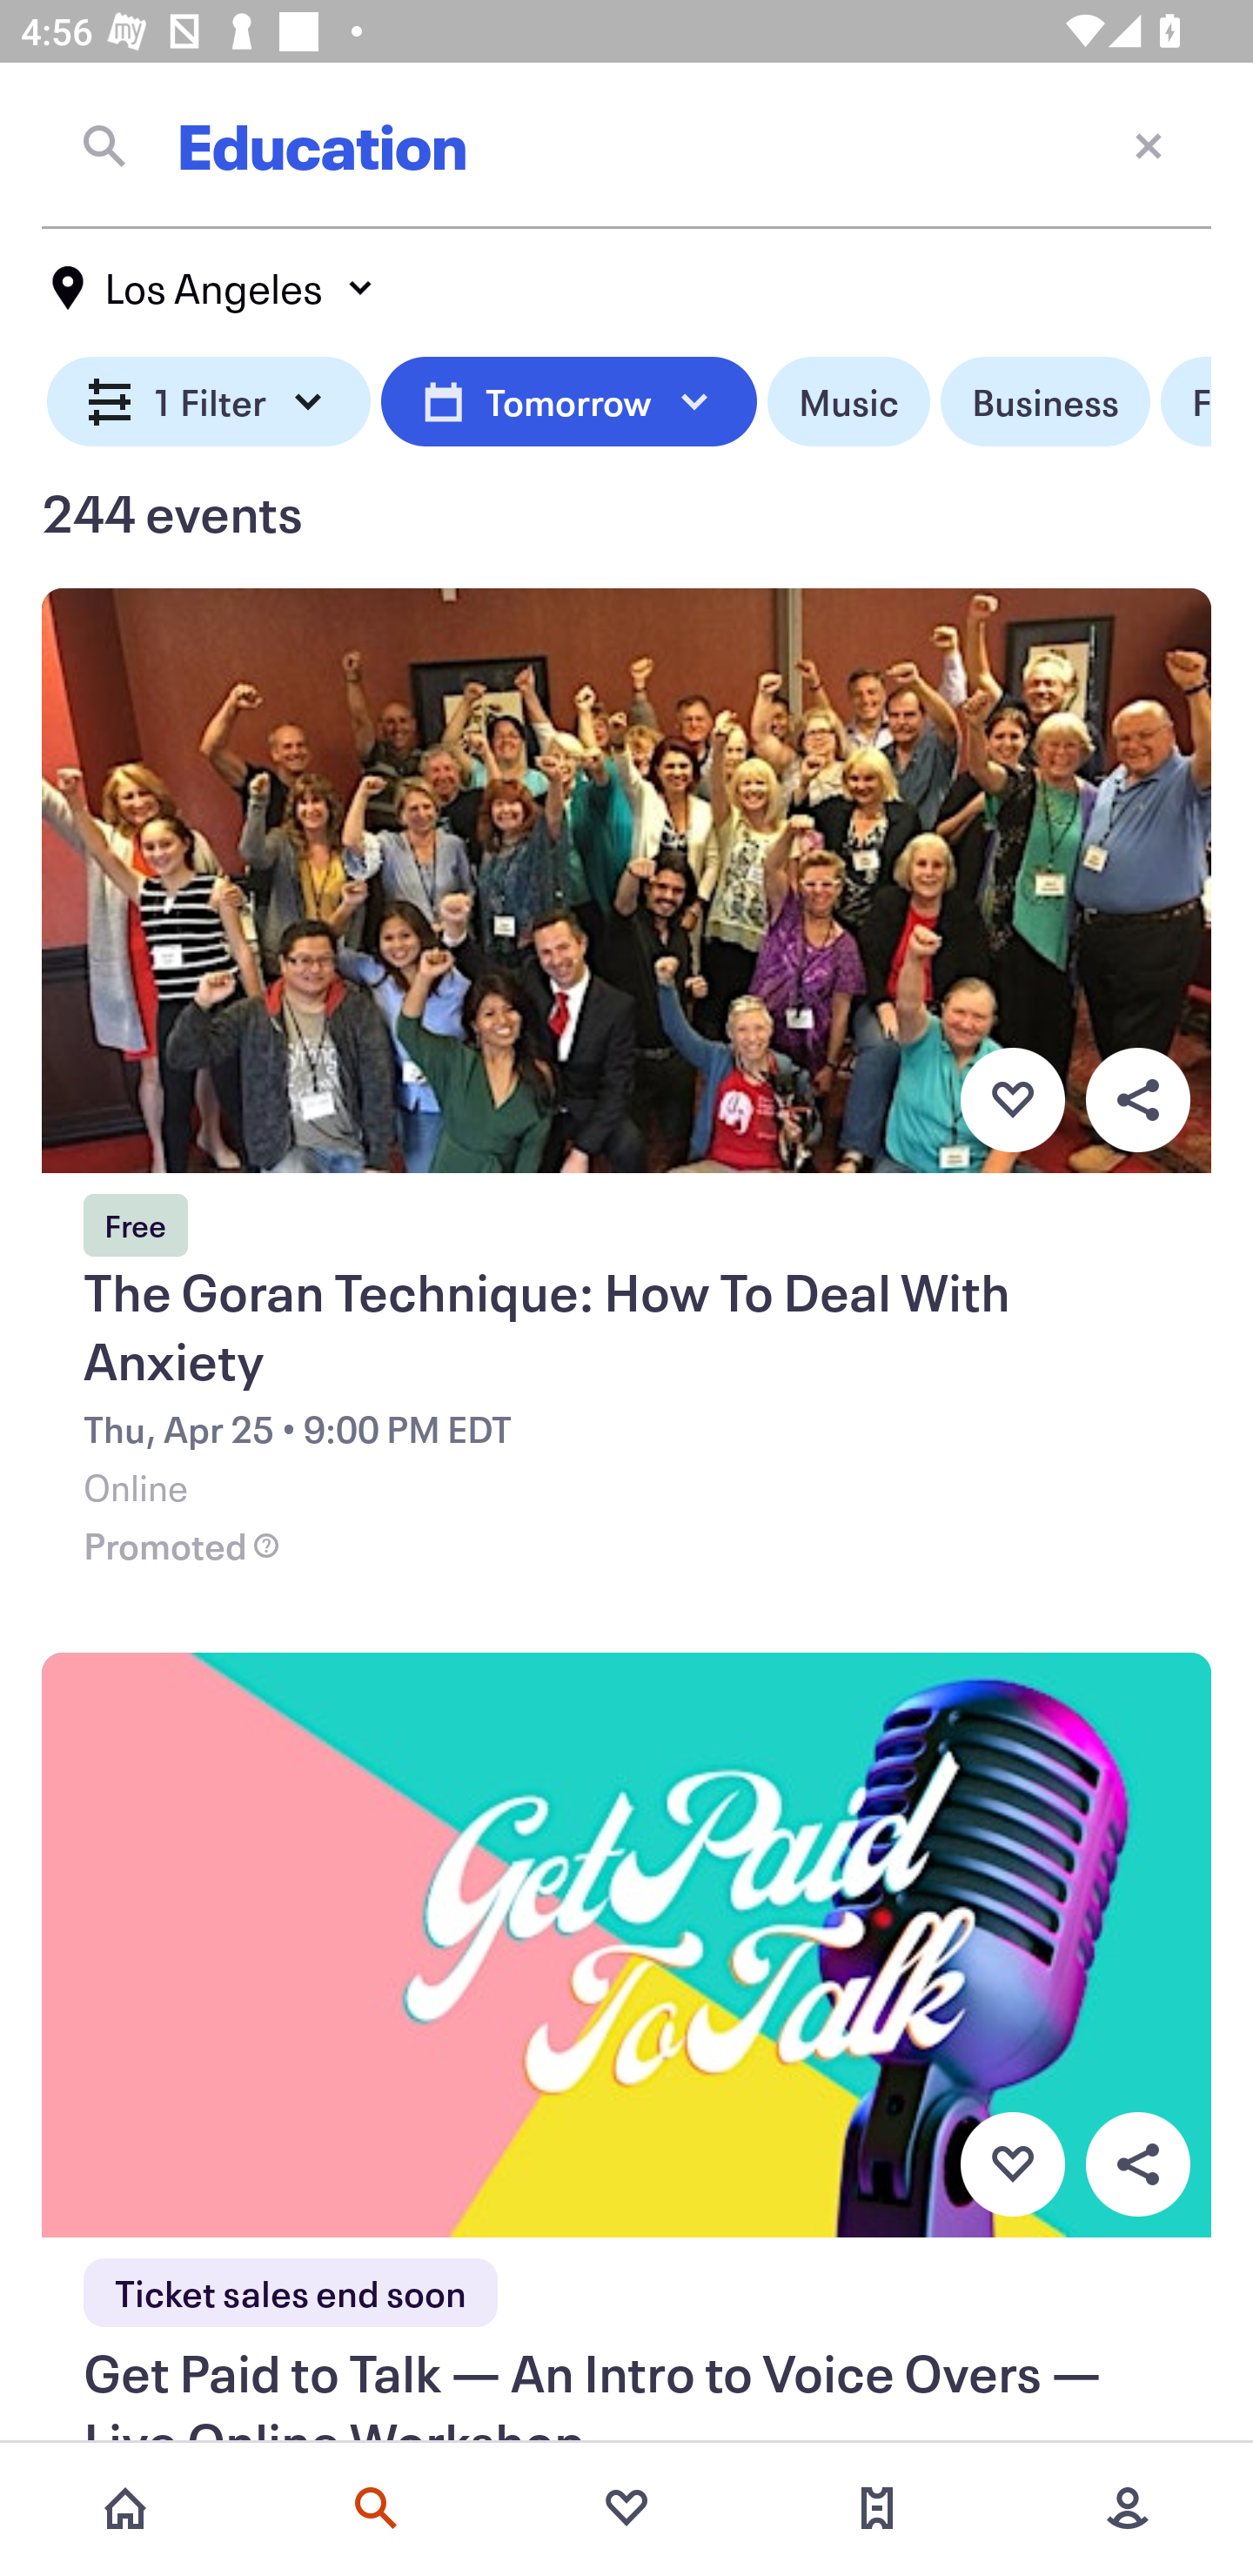 Image resolution: width=1253 pixels, height=2576 pixels. I want to click on More, so click(1128, 2508).